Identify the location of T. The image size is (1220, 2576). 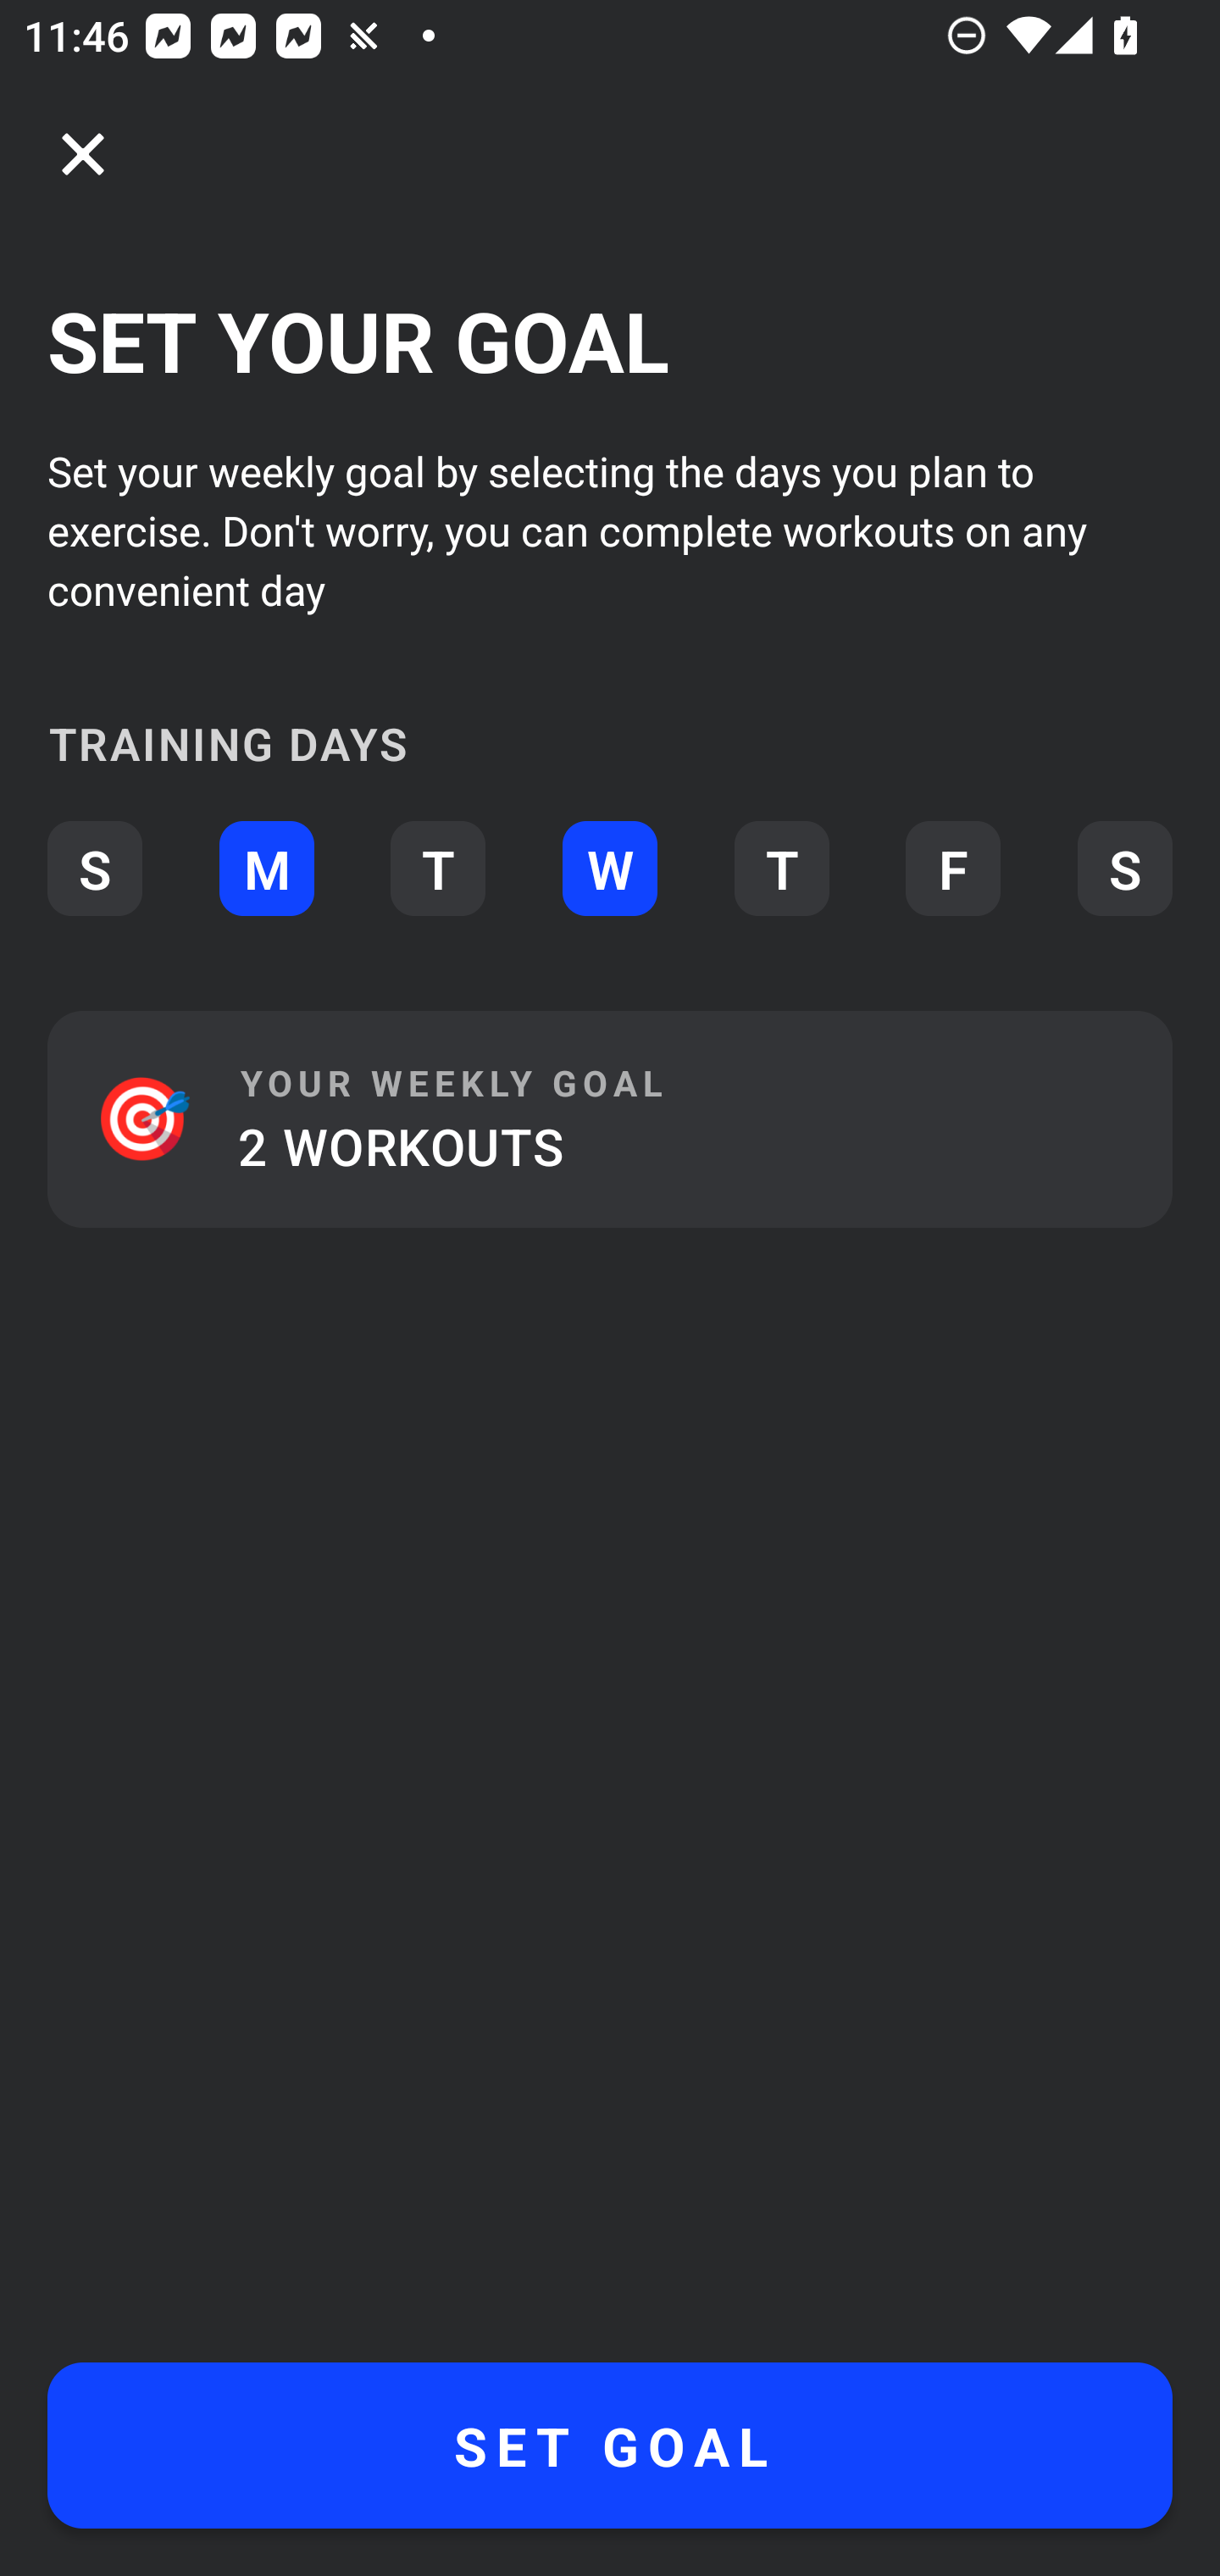
(437, 869).